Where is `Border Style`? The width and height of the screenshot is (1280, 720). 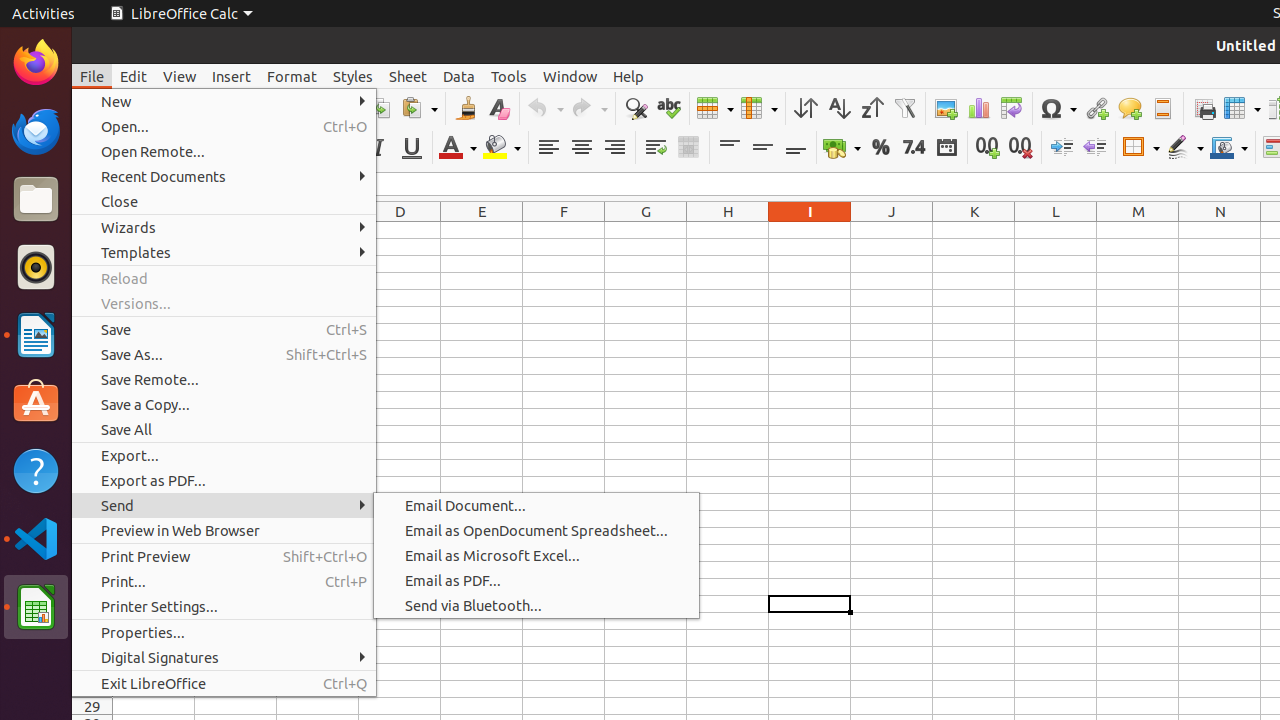
Border Style is located at coordinates (1185, 148).